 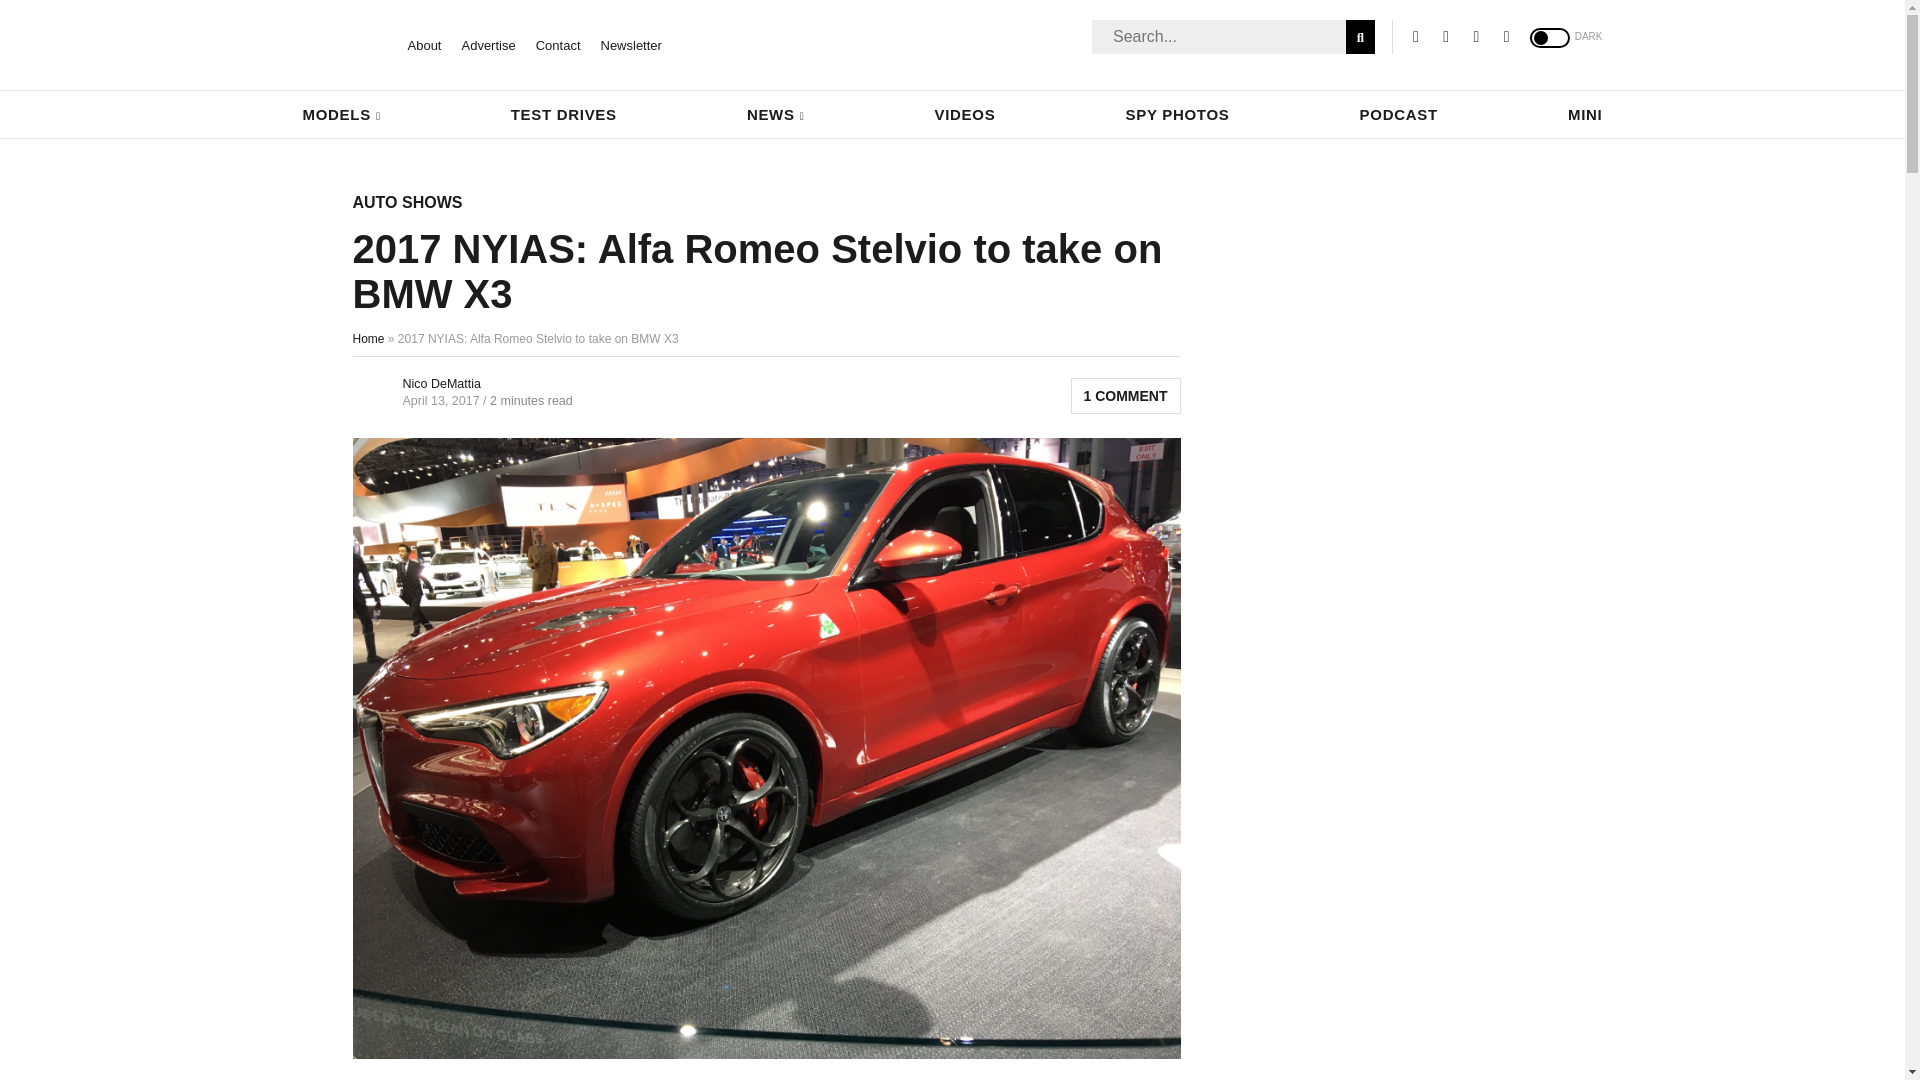 I want to click on BMW BLOG, so click(x=338, y=45).